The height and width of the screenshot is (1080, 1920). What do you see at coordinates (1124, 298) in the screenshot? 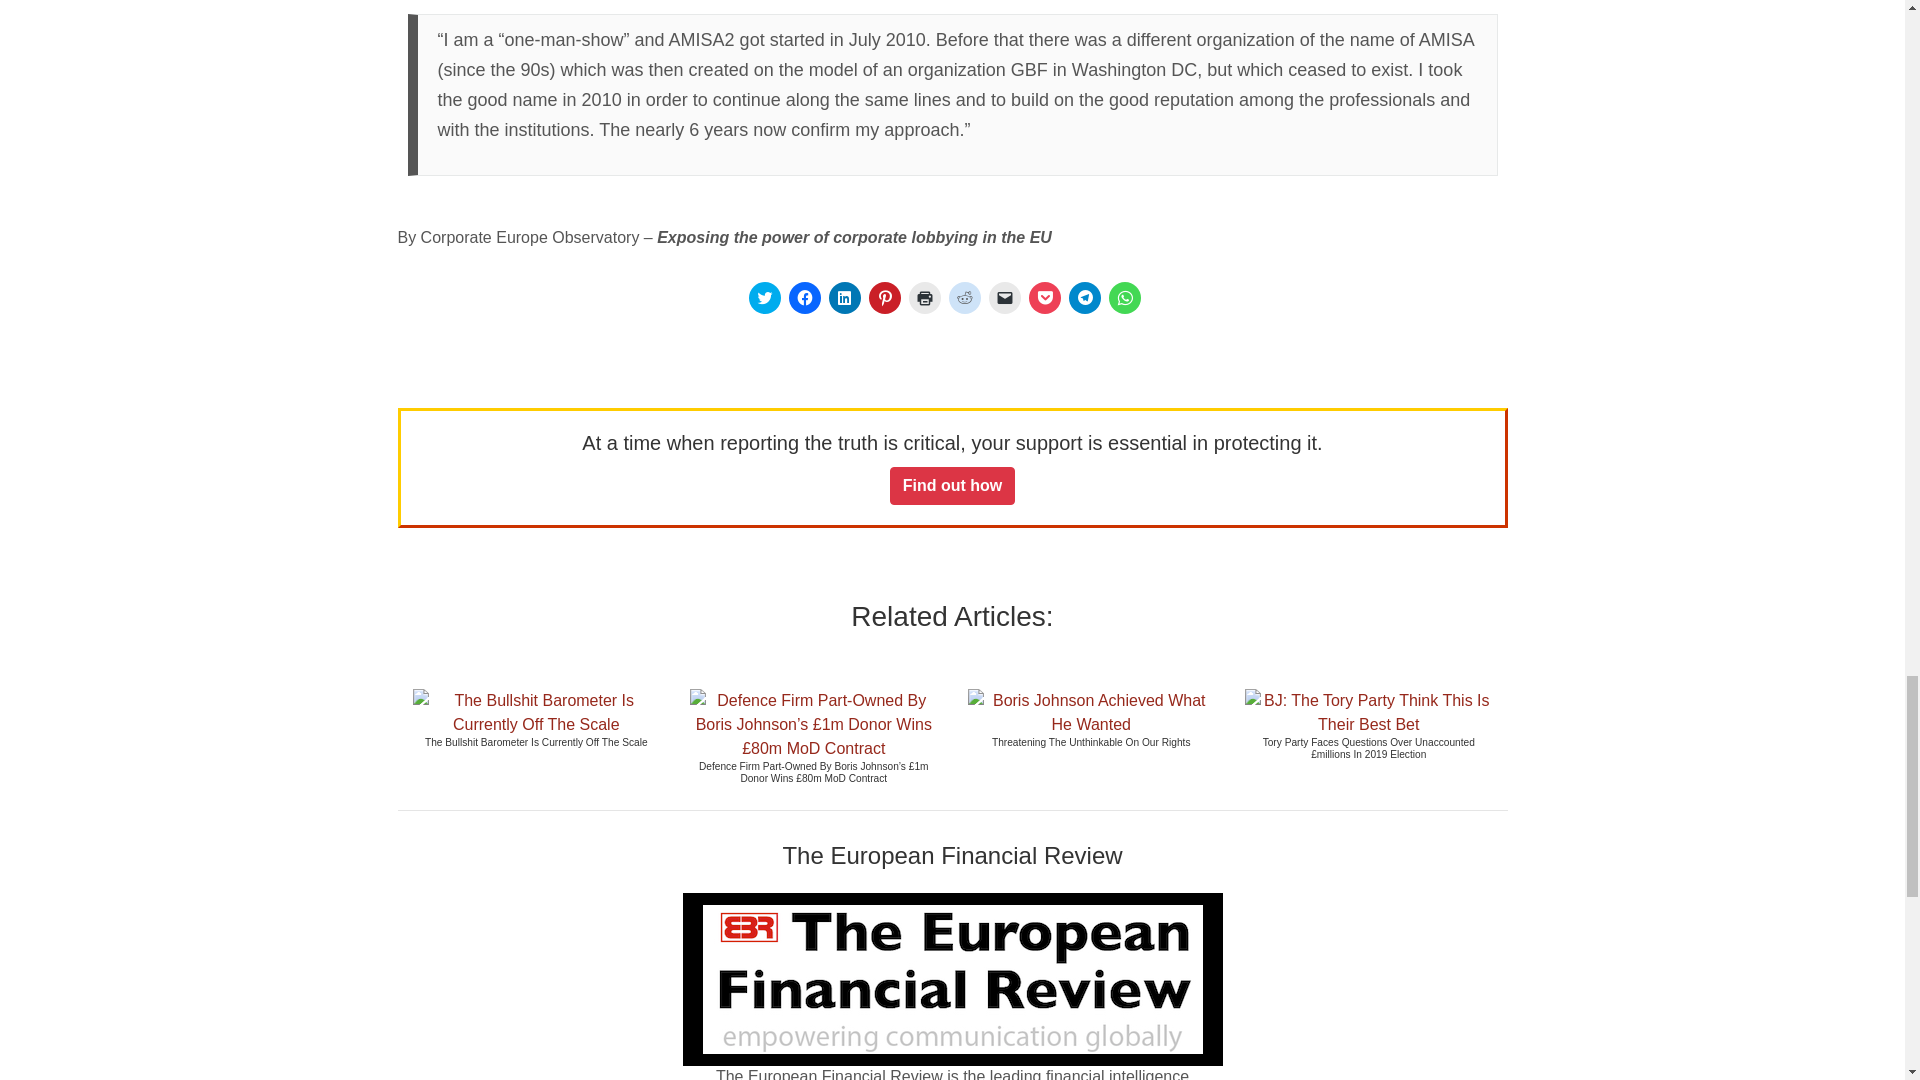
I see `Click to share on WhatsApp` at bounding box center [1124, 298].